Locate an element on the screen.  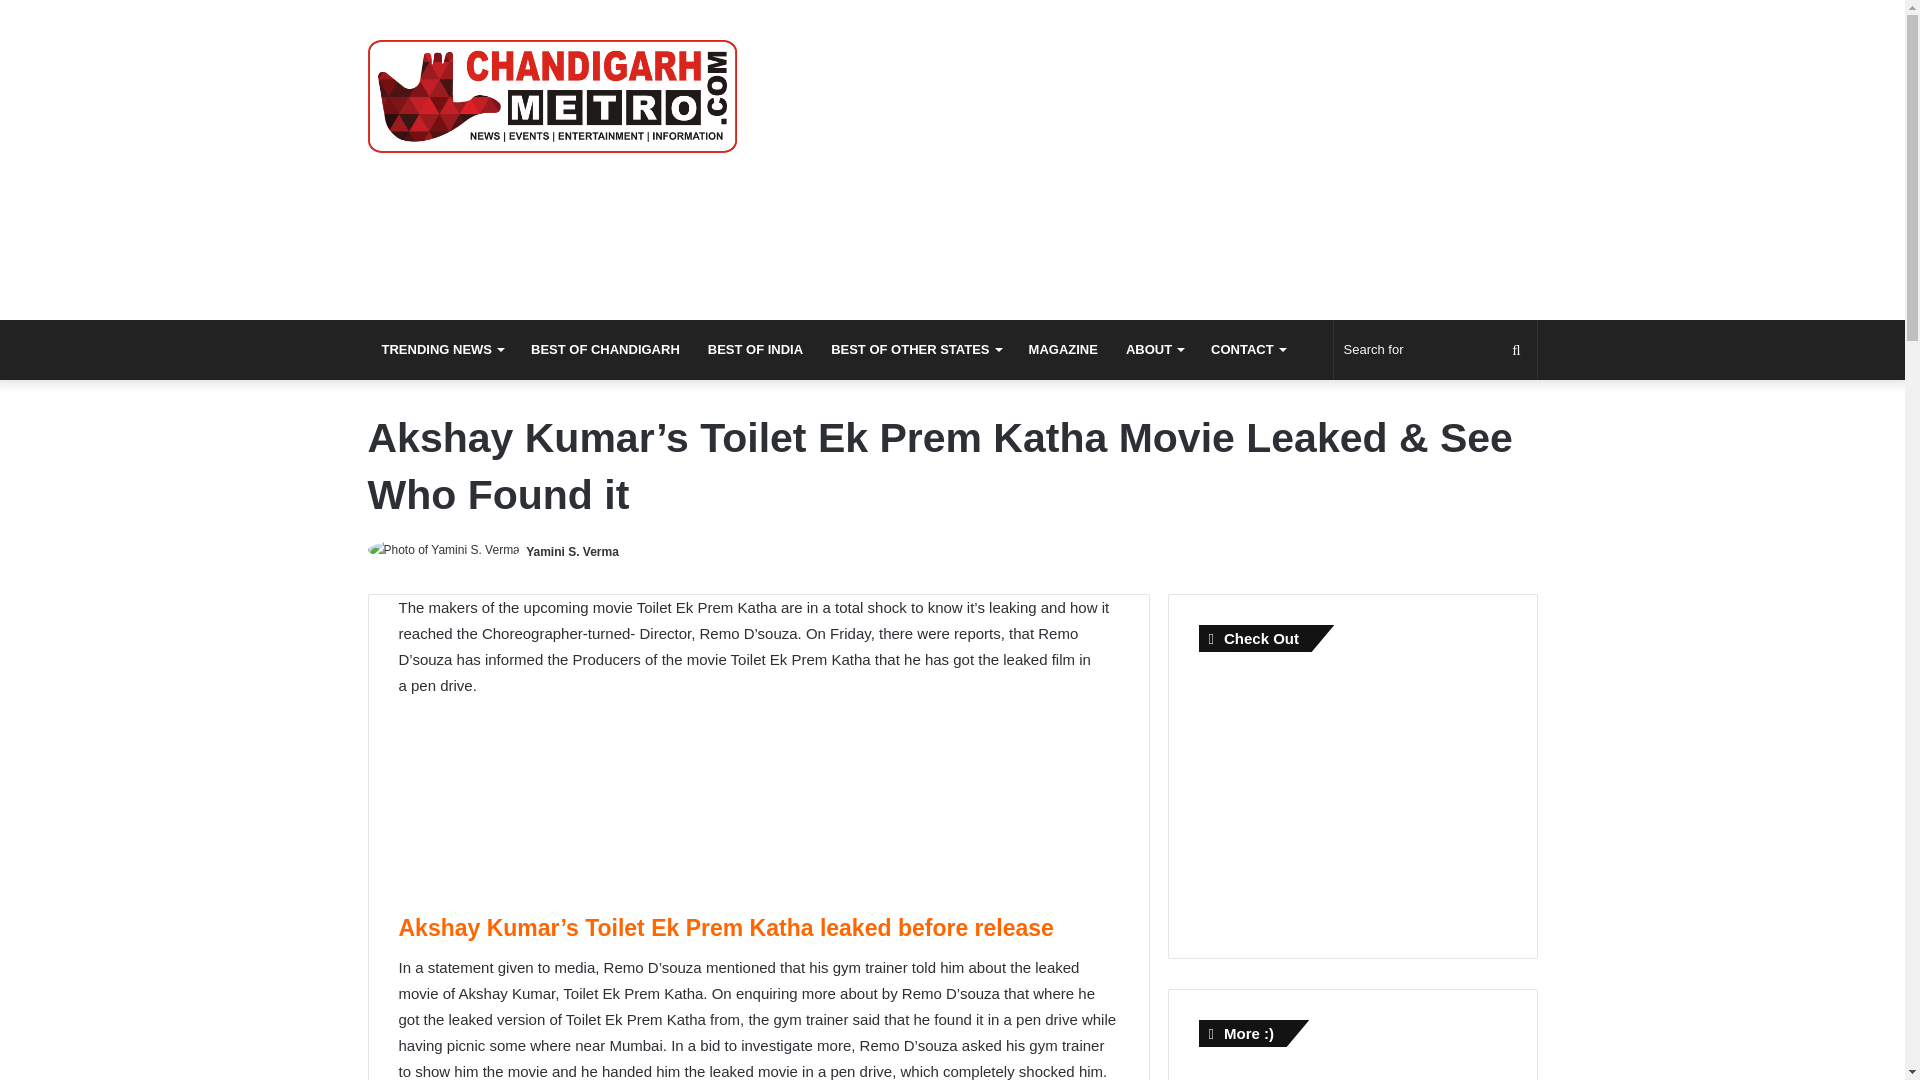
Advertisement is located at coordinates (1152, 160).